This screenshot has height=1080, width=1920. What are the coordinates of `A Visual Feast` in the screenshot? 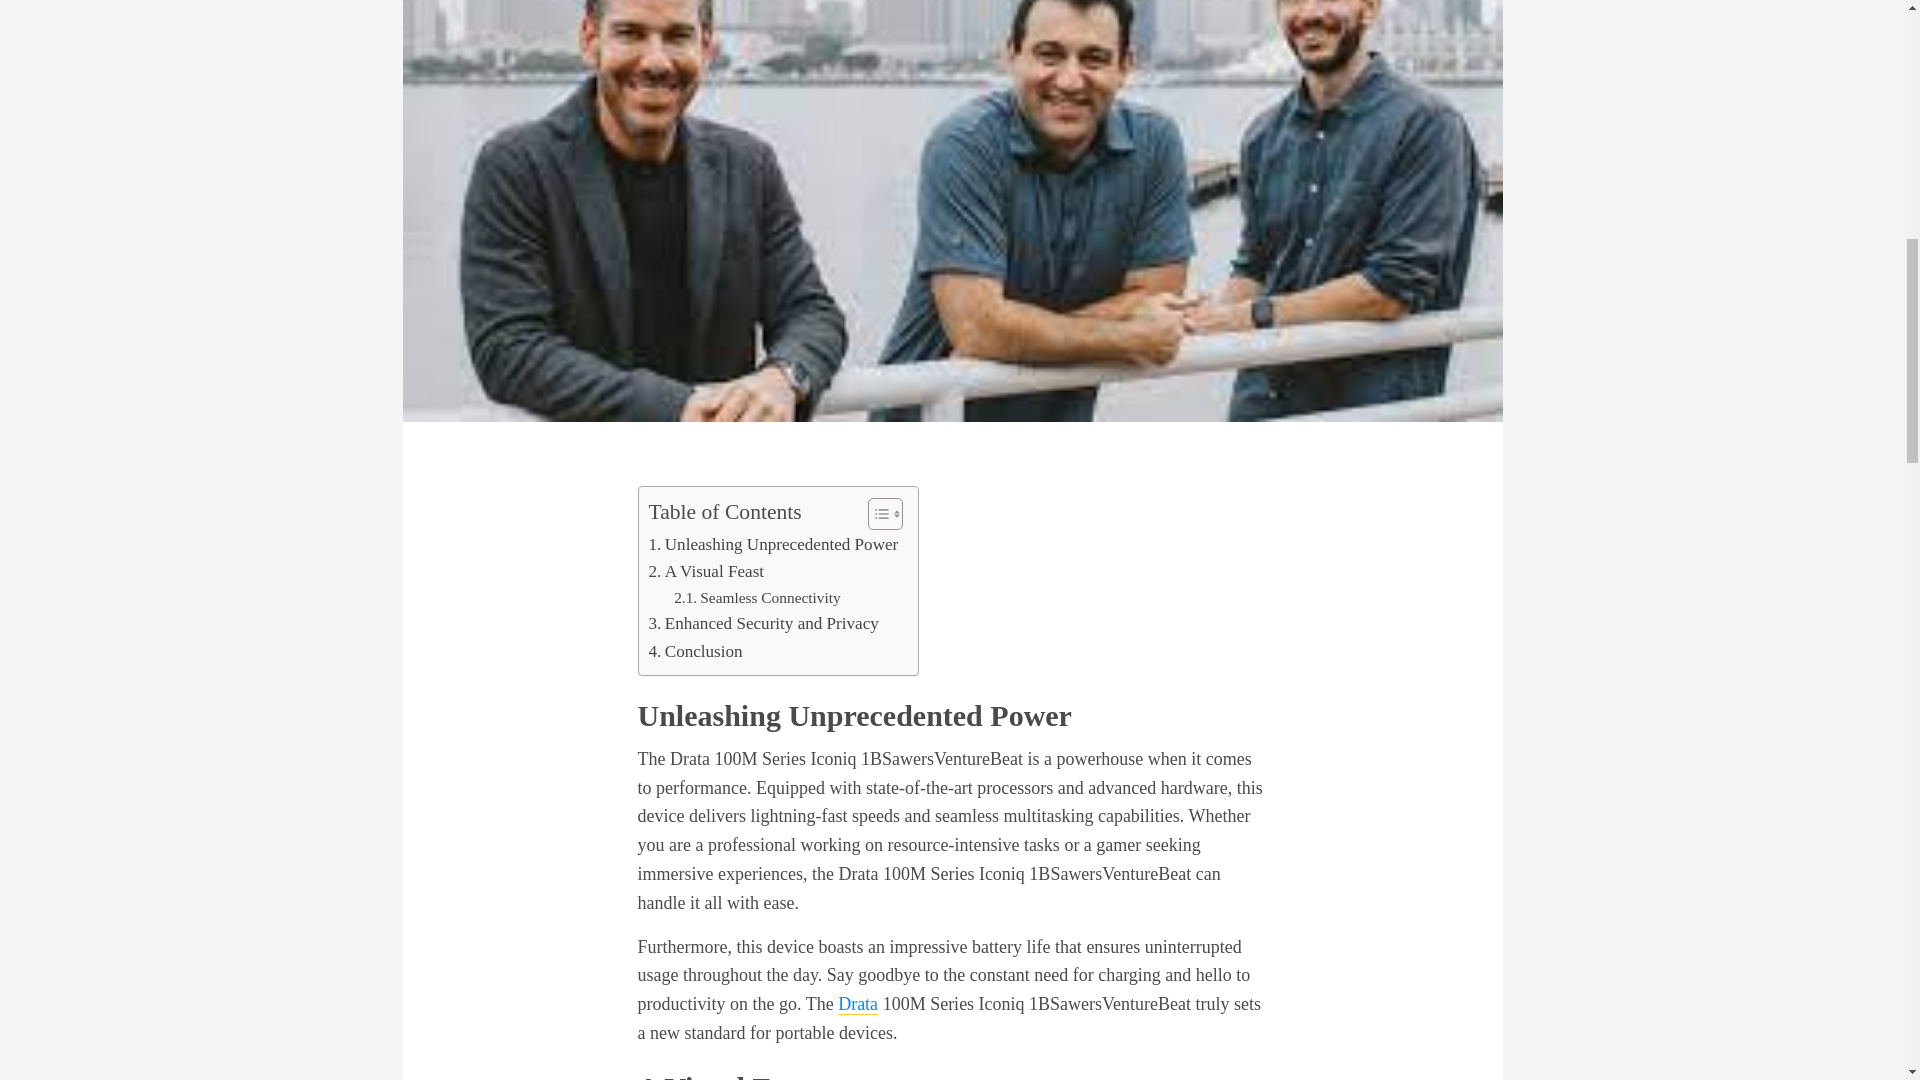 It's located at (706, 572).